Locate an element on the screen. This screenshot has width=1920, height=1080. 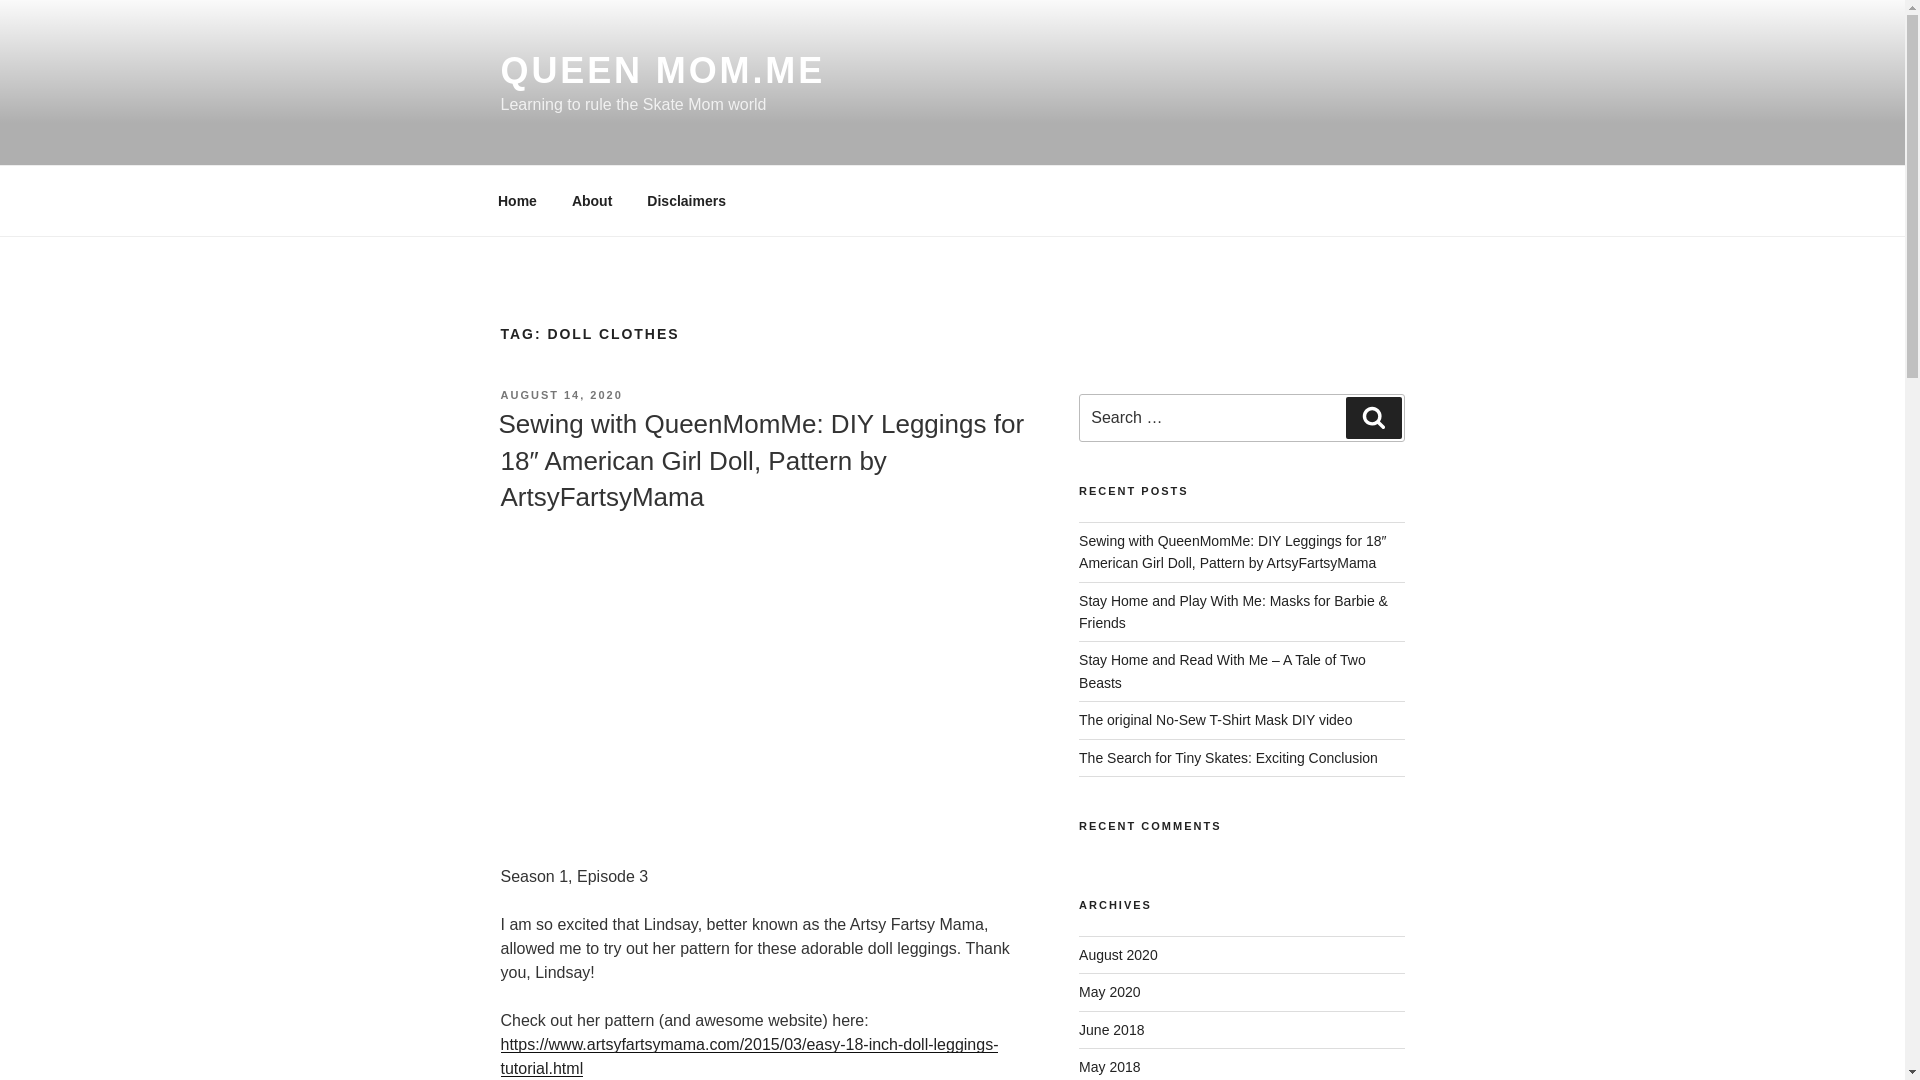
Disclaimers is located at coordinates (686, 200).